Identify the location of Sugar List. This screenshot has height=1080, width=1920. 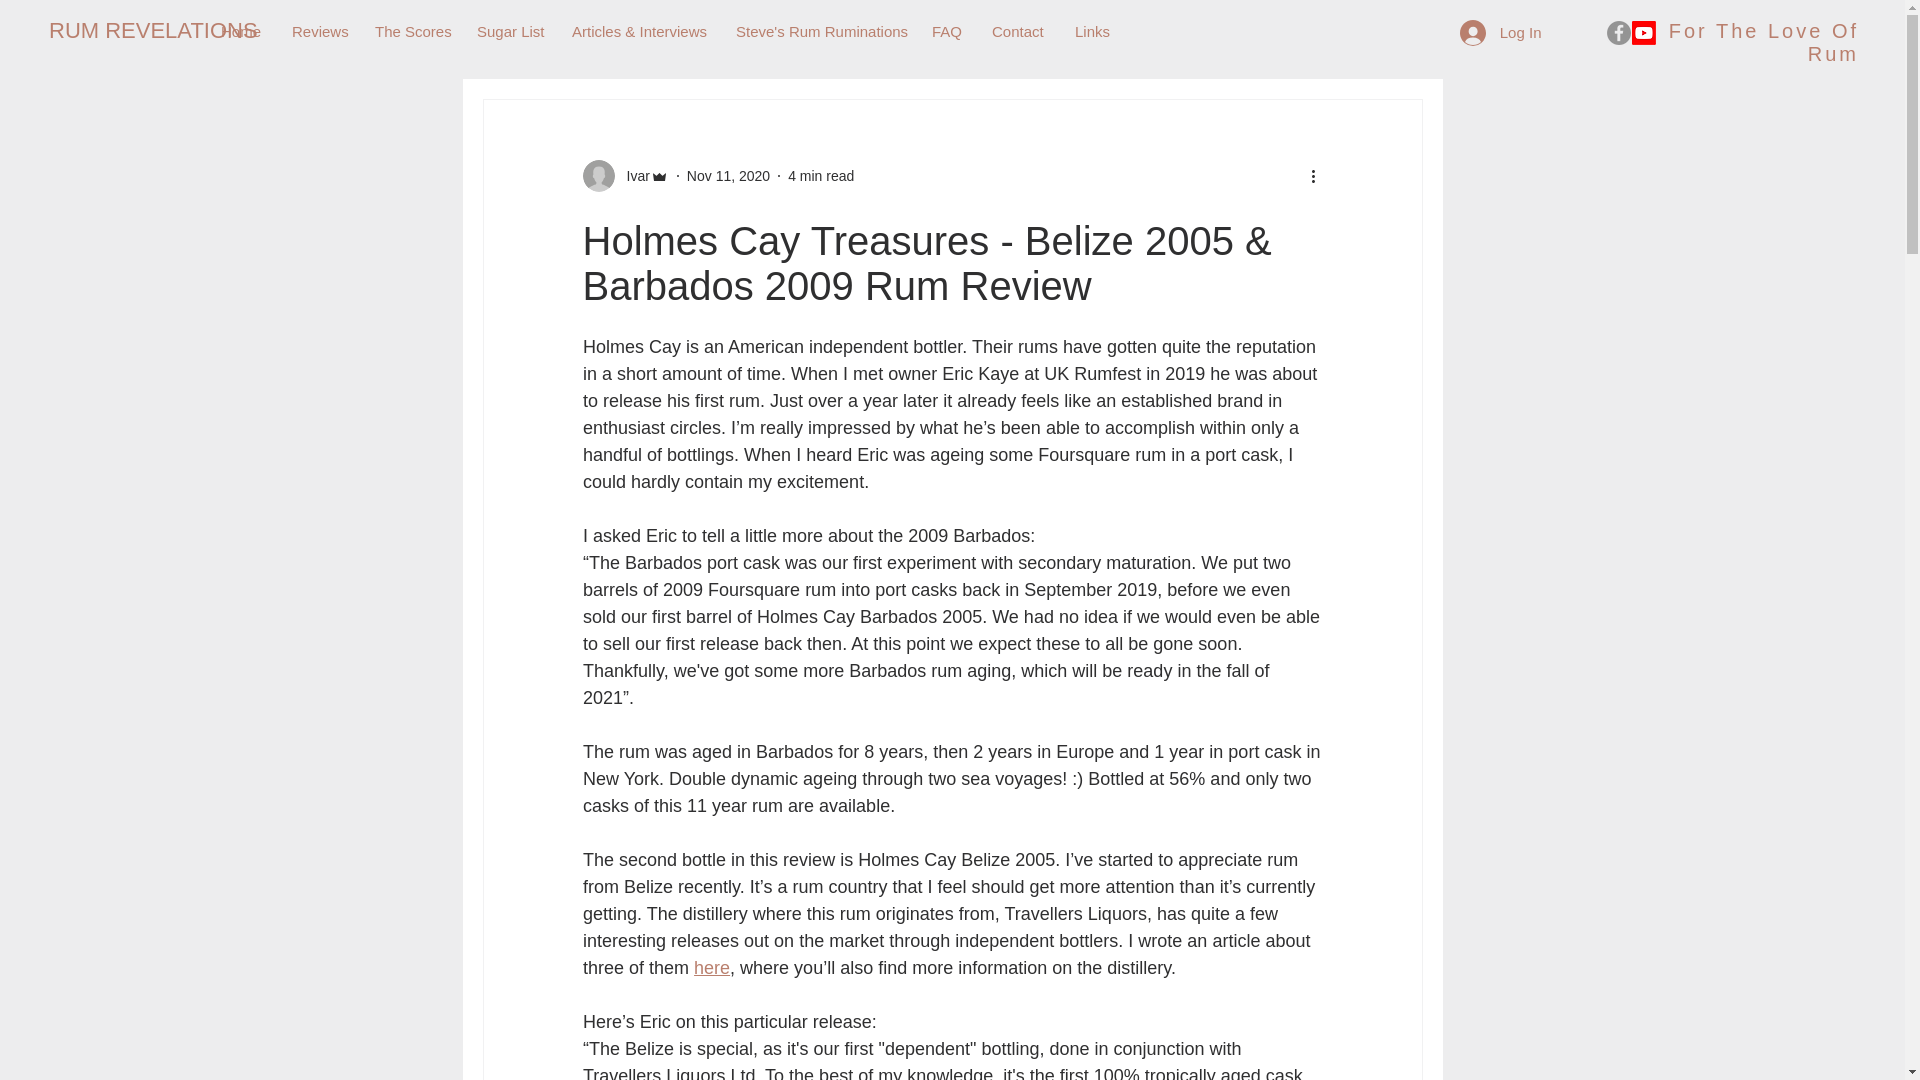
(509, 32).